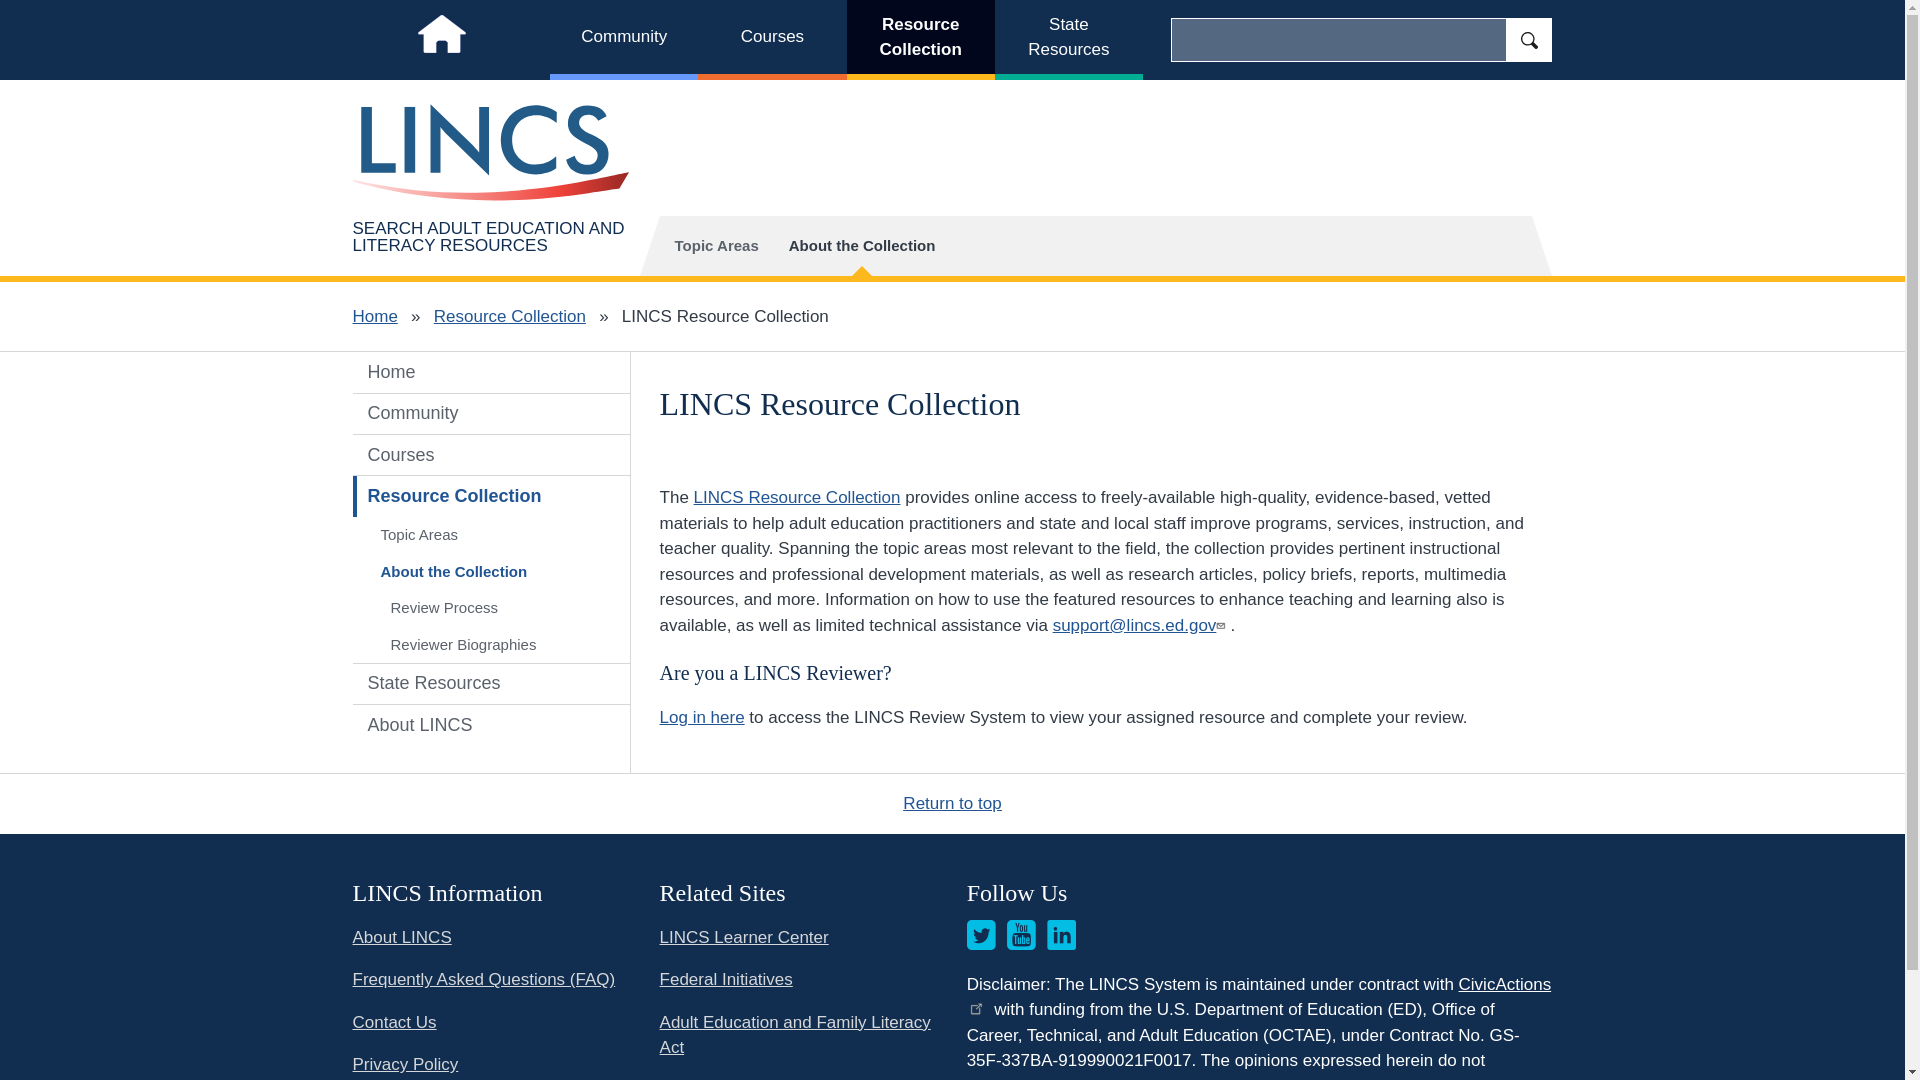  What do you see at coordinates (1062, 935) in the screenshot?
I see `Join LINCS on LinkedIn!` at bounding box center [1062, 935].